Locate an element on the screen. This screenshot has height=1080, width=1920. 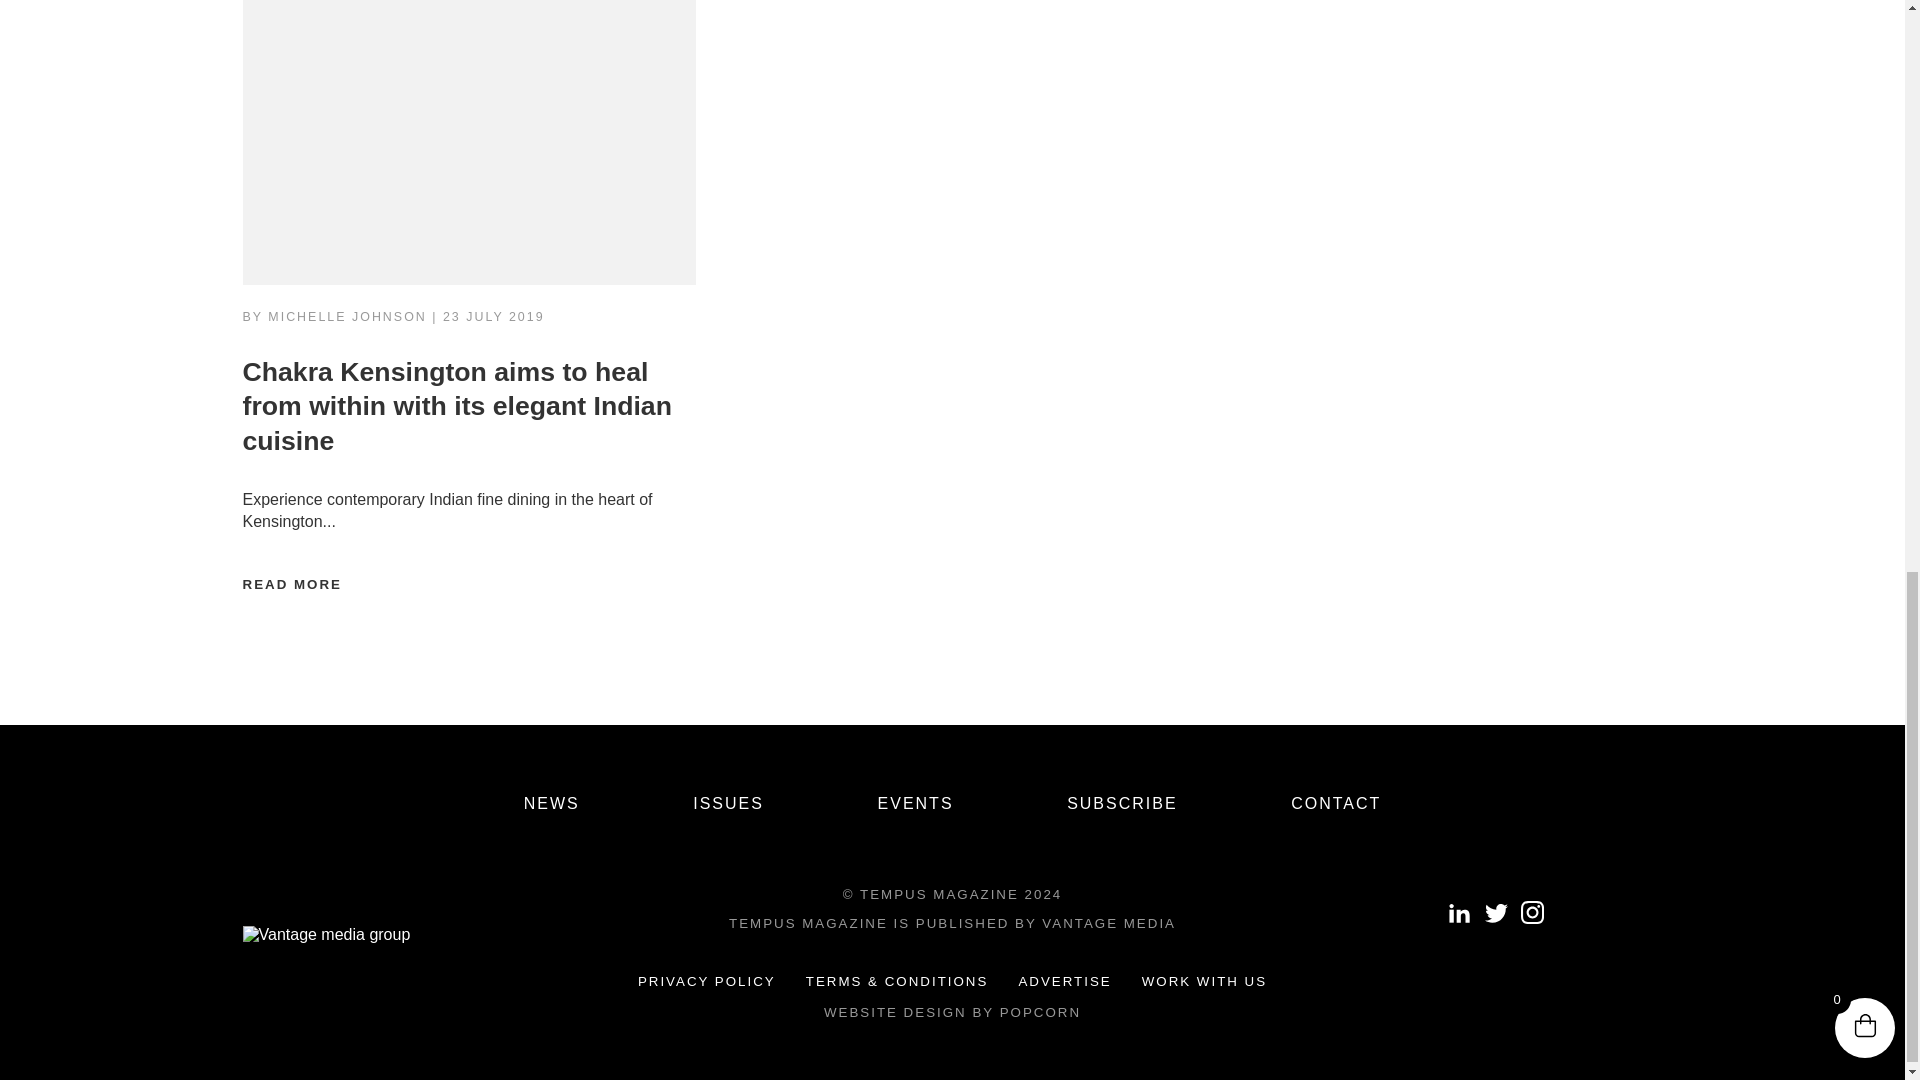
CONTACT is located at coordinates (1335, 803).